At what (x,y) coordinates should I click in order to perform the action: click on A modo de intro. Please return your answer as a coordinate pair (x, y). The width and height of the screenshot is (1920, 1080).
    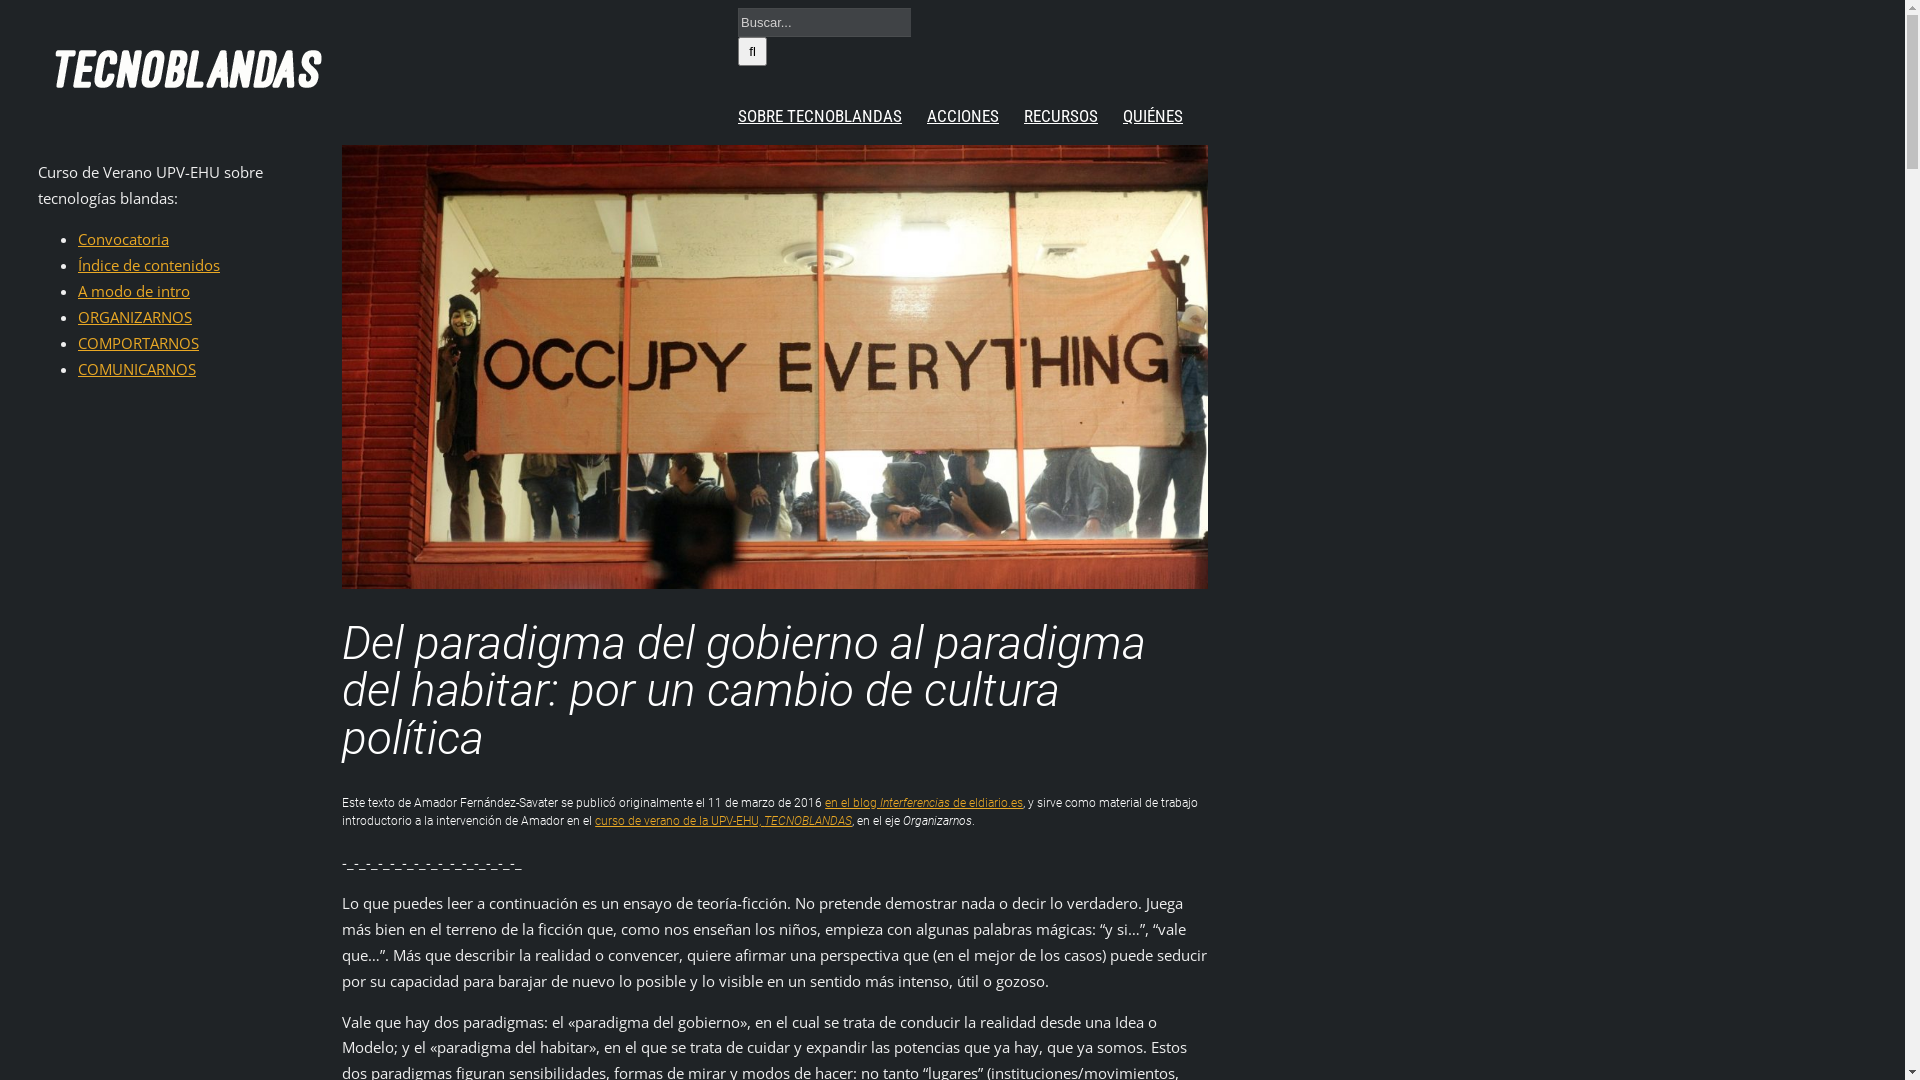
    Looking at the image, I should click on (134, 291).